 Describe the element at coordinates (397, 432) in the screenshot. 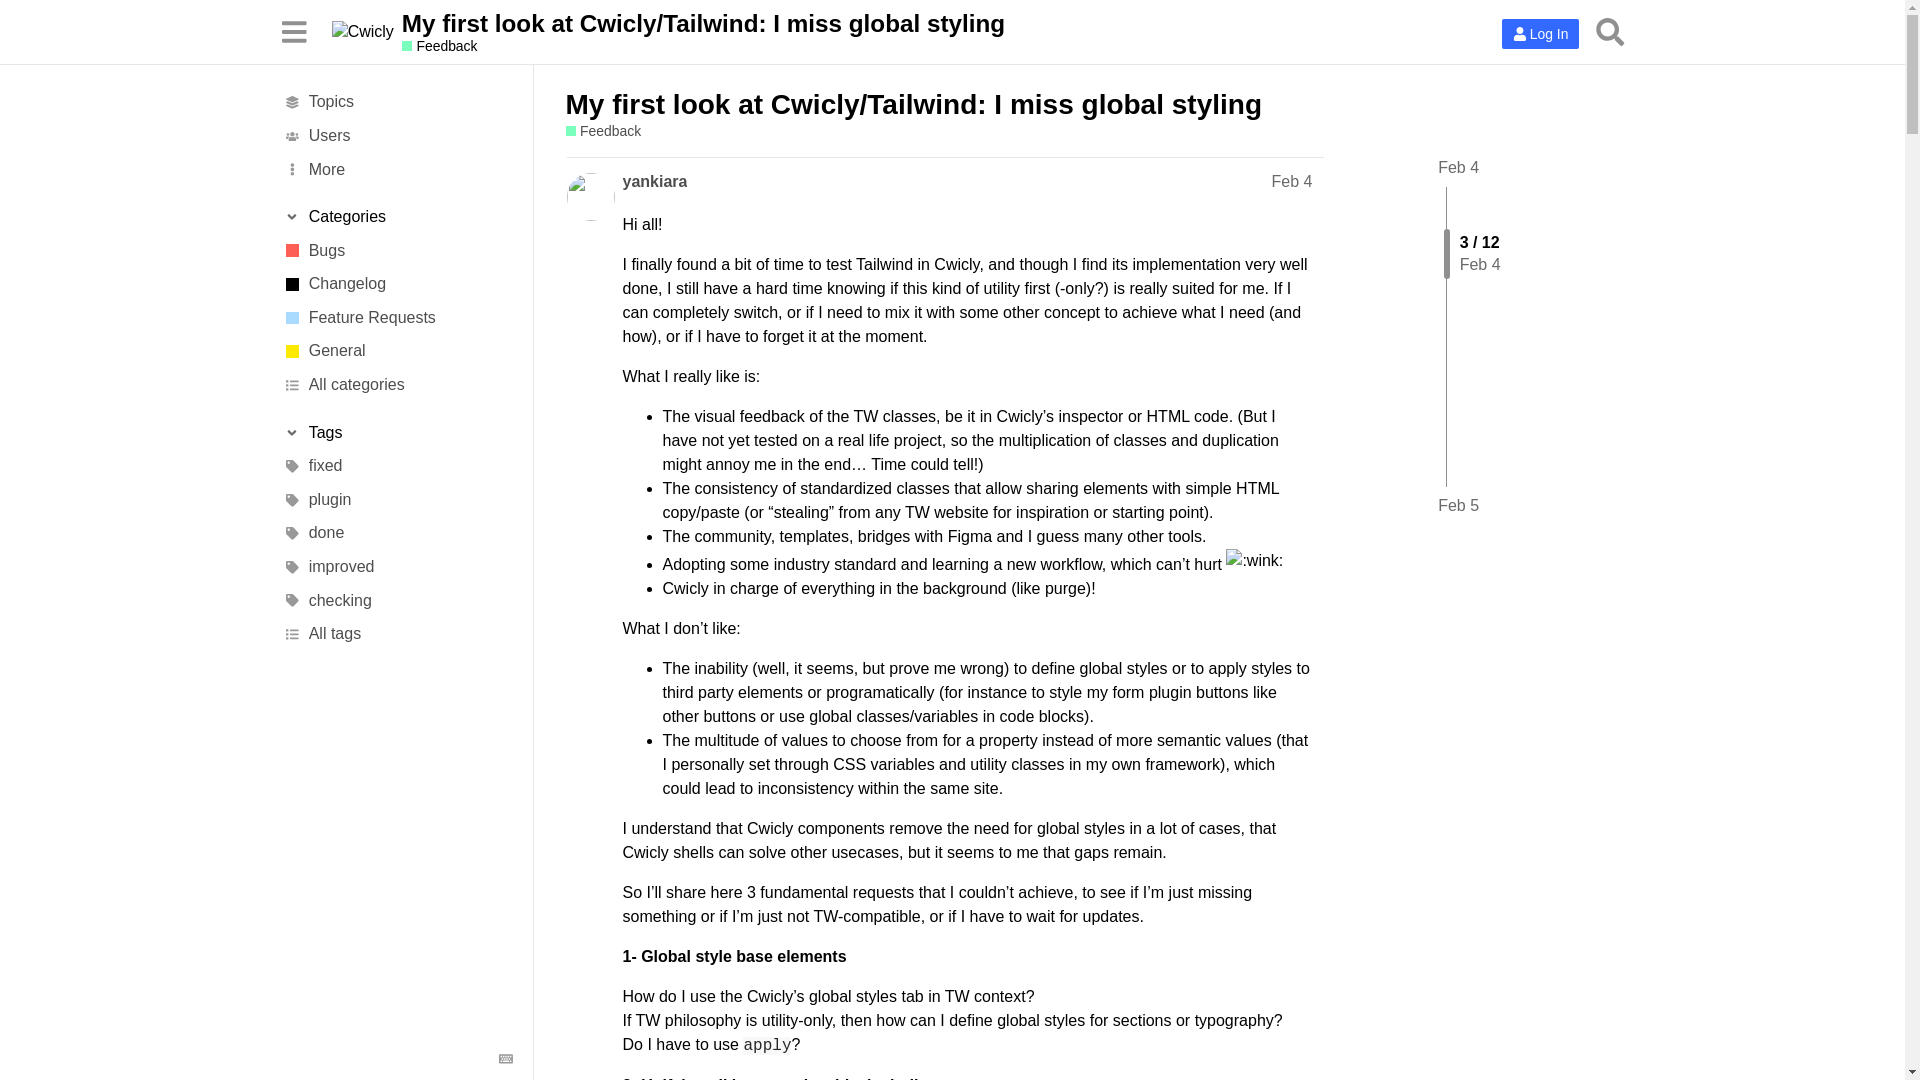

I see `Toggle section` at that location.